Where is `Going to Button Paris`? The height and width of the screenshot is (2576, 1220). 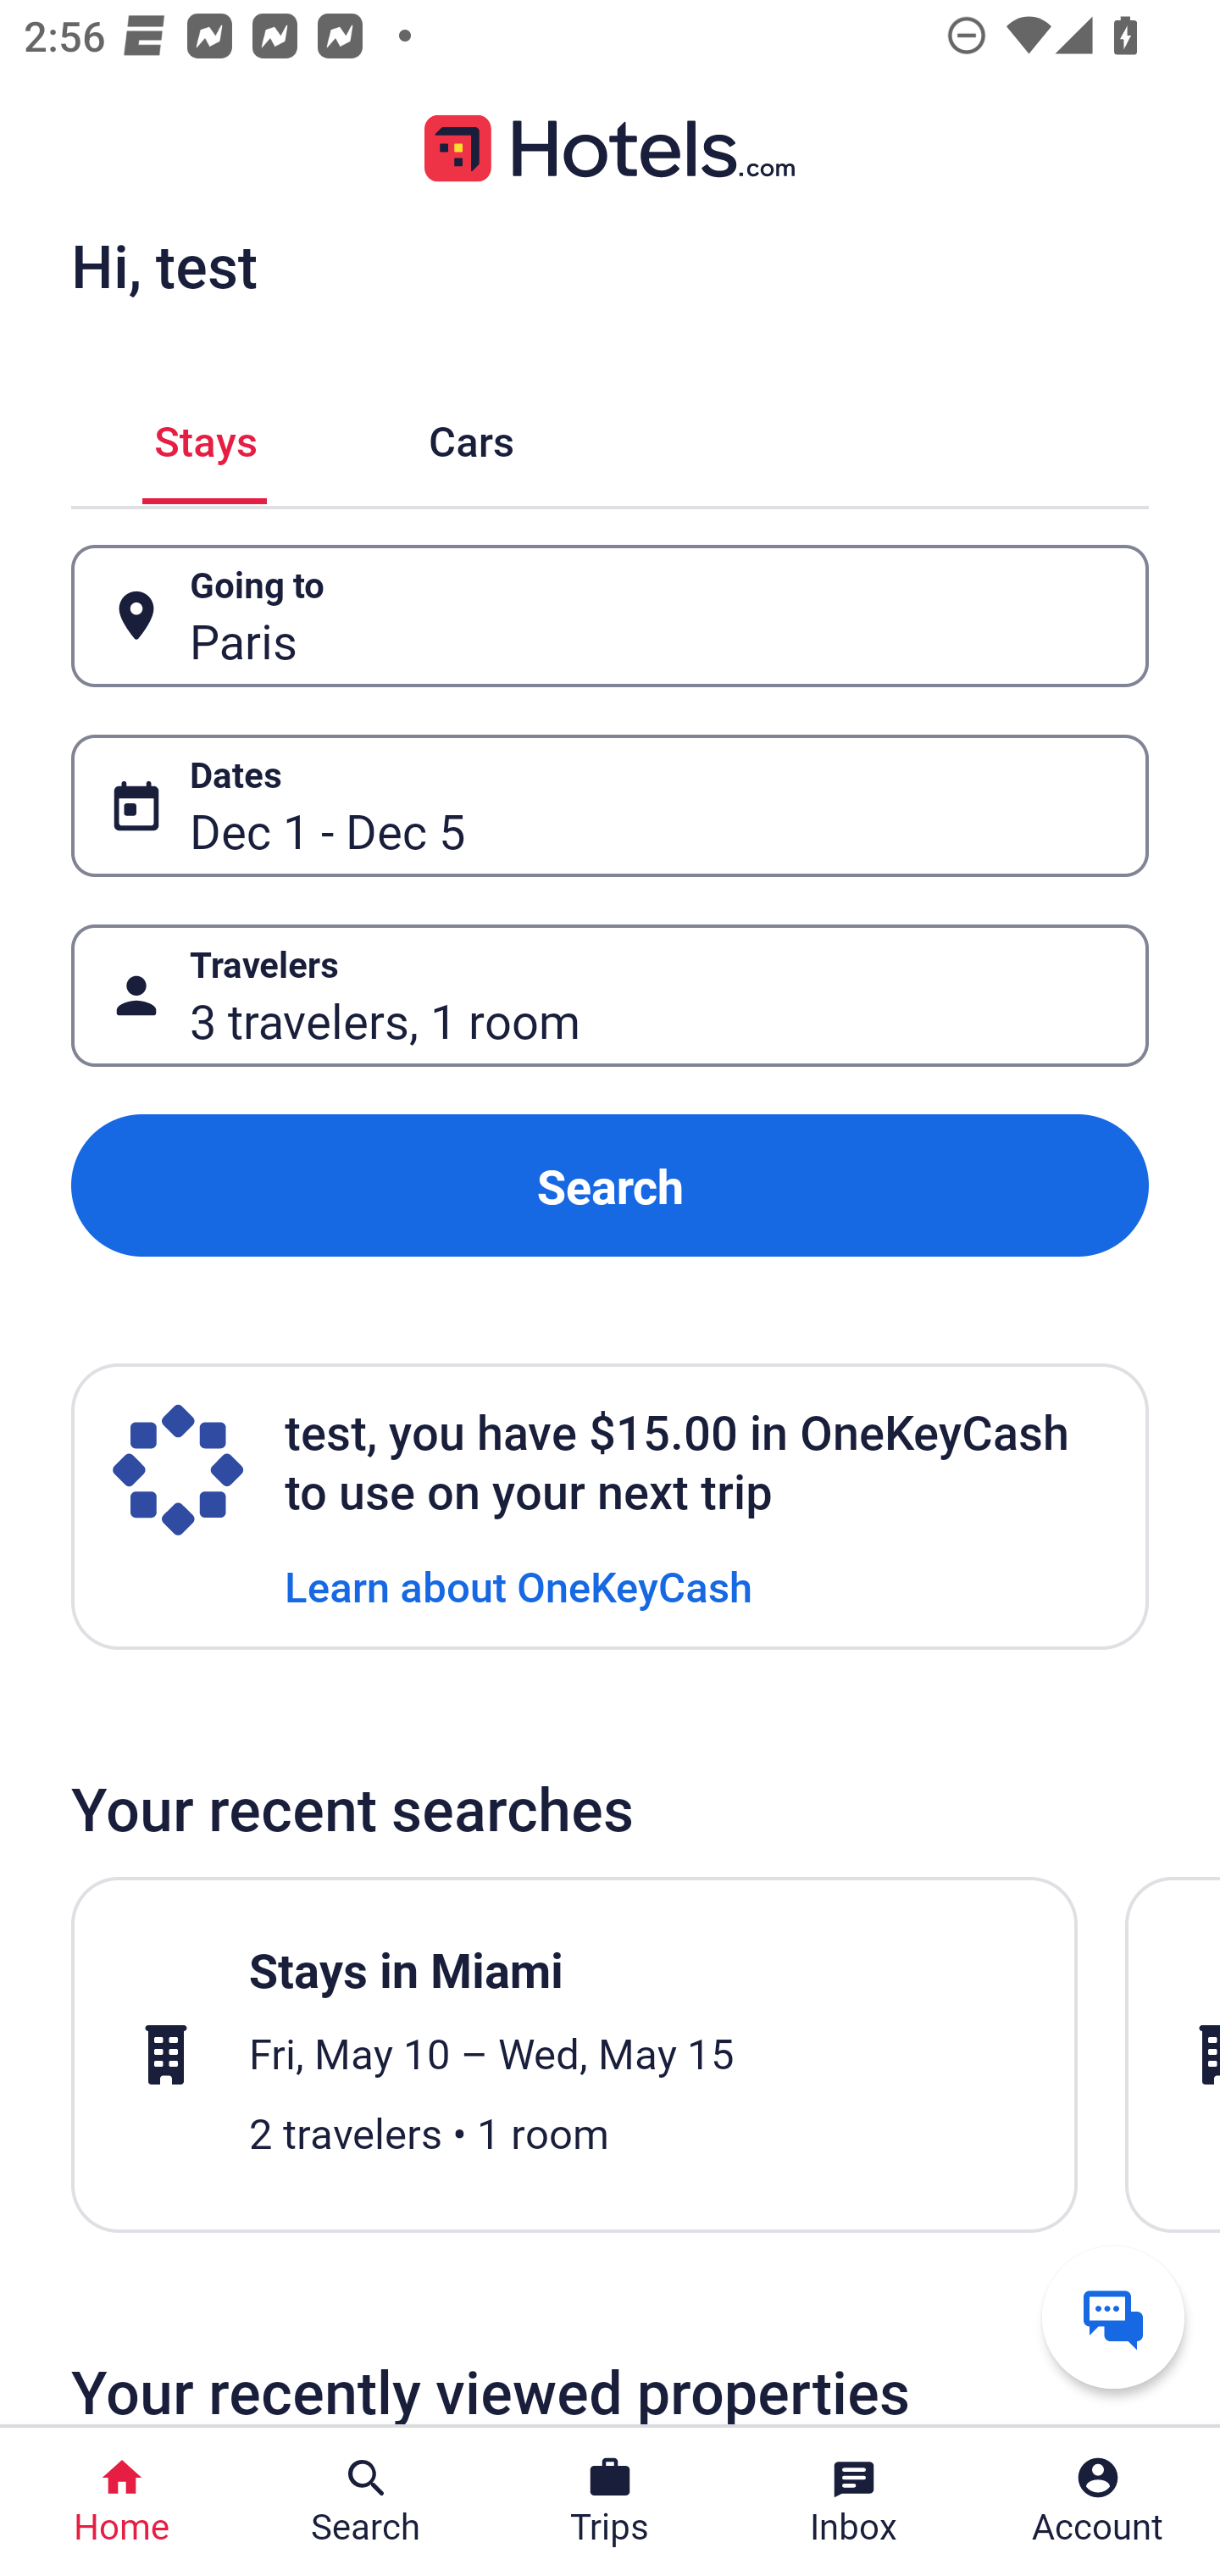
Going to Button Paris is located at coordinates (610, 617).